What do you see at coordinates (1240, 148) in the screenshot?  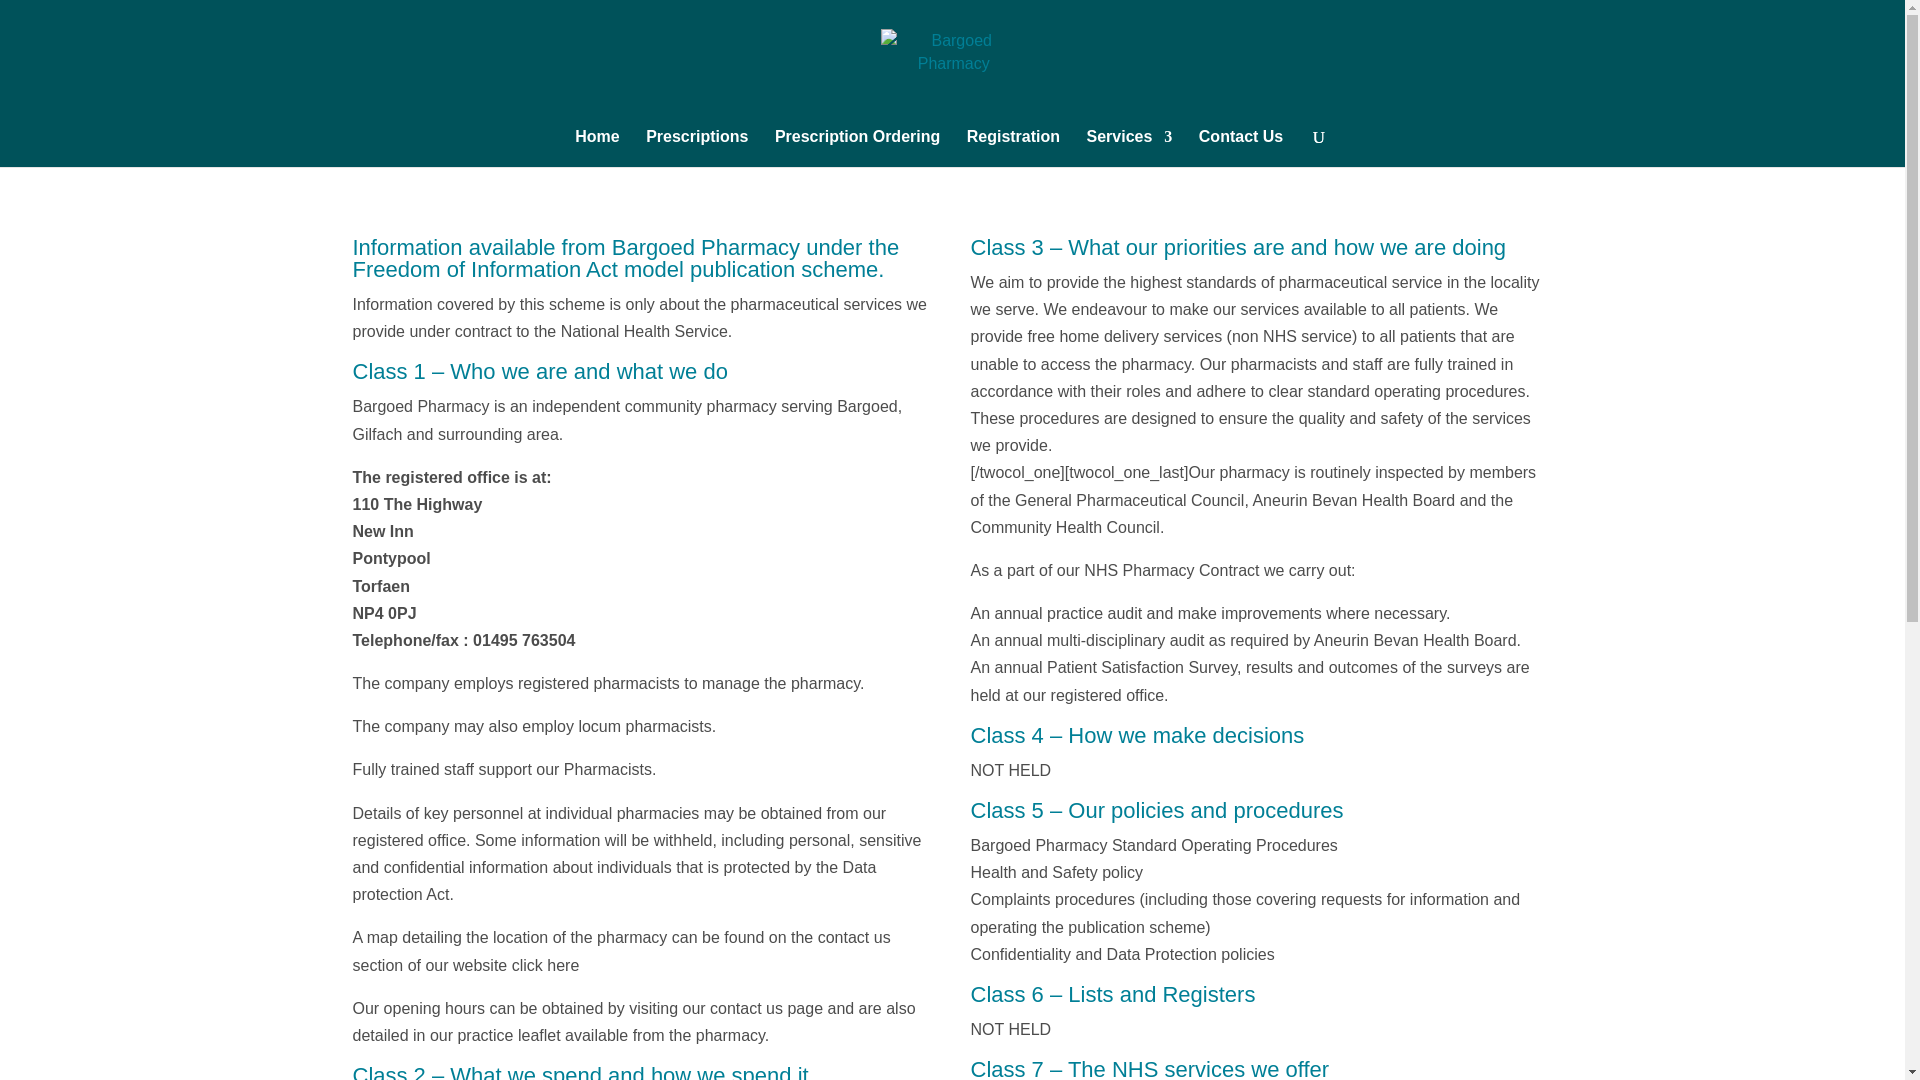 I see `Contact Us` at bounding box center [1240, 148].